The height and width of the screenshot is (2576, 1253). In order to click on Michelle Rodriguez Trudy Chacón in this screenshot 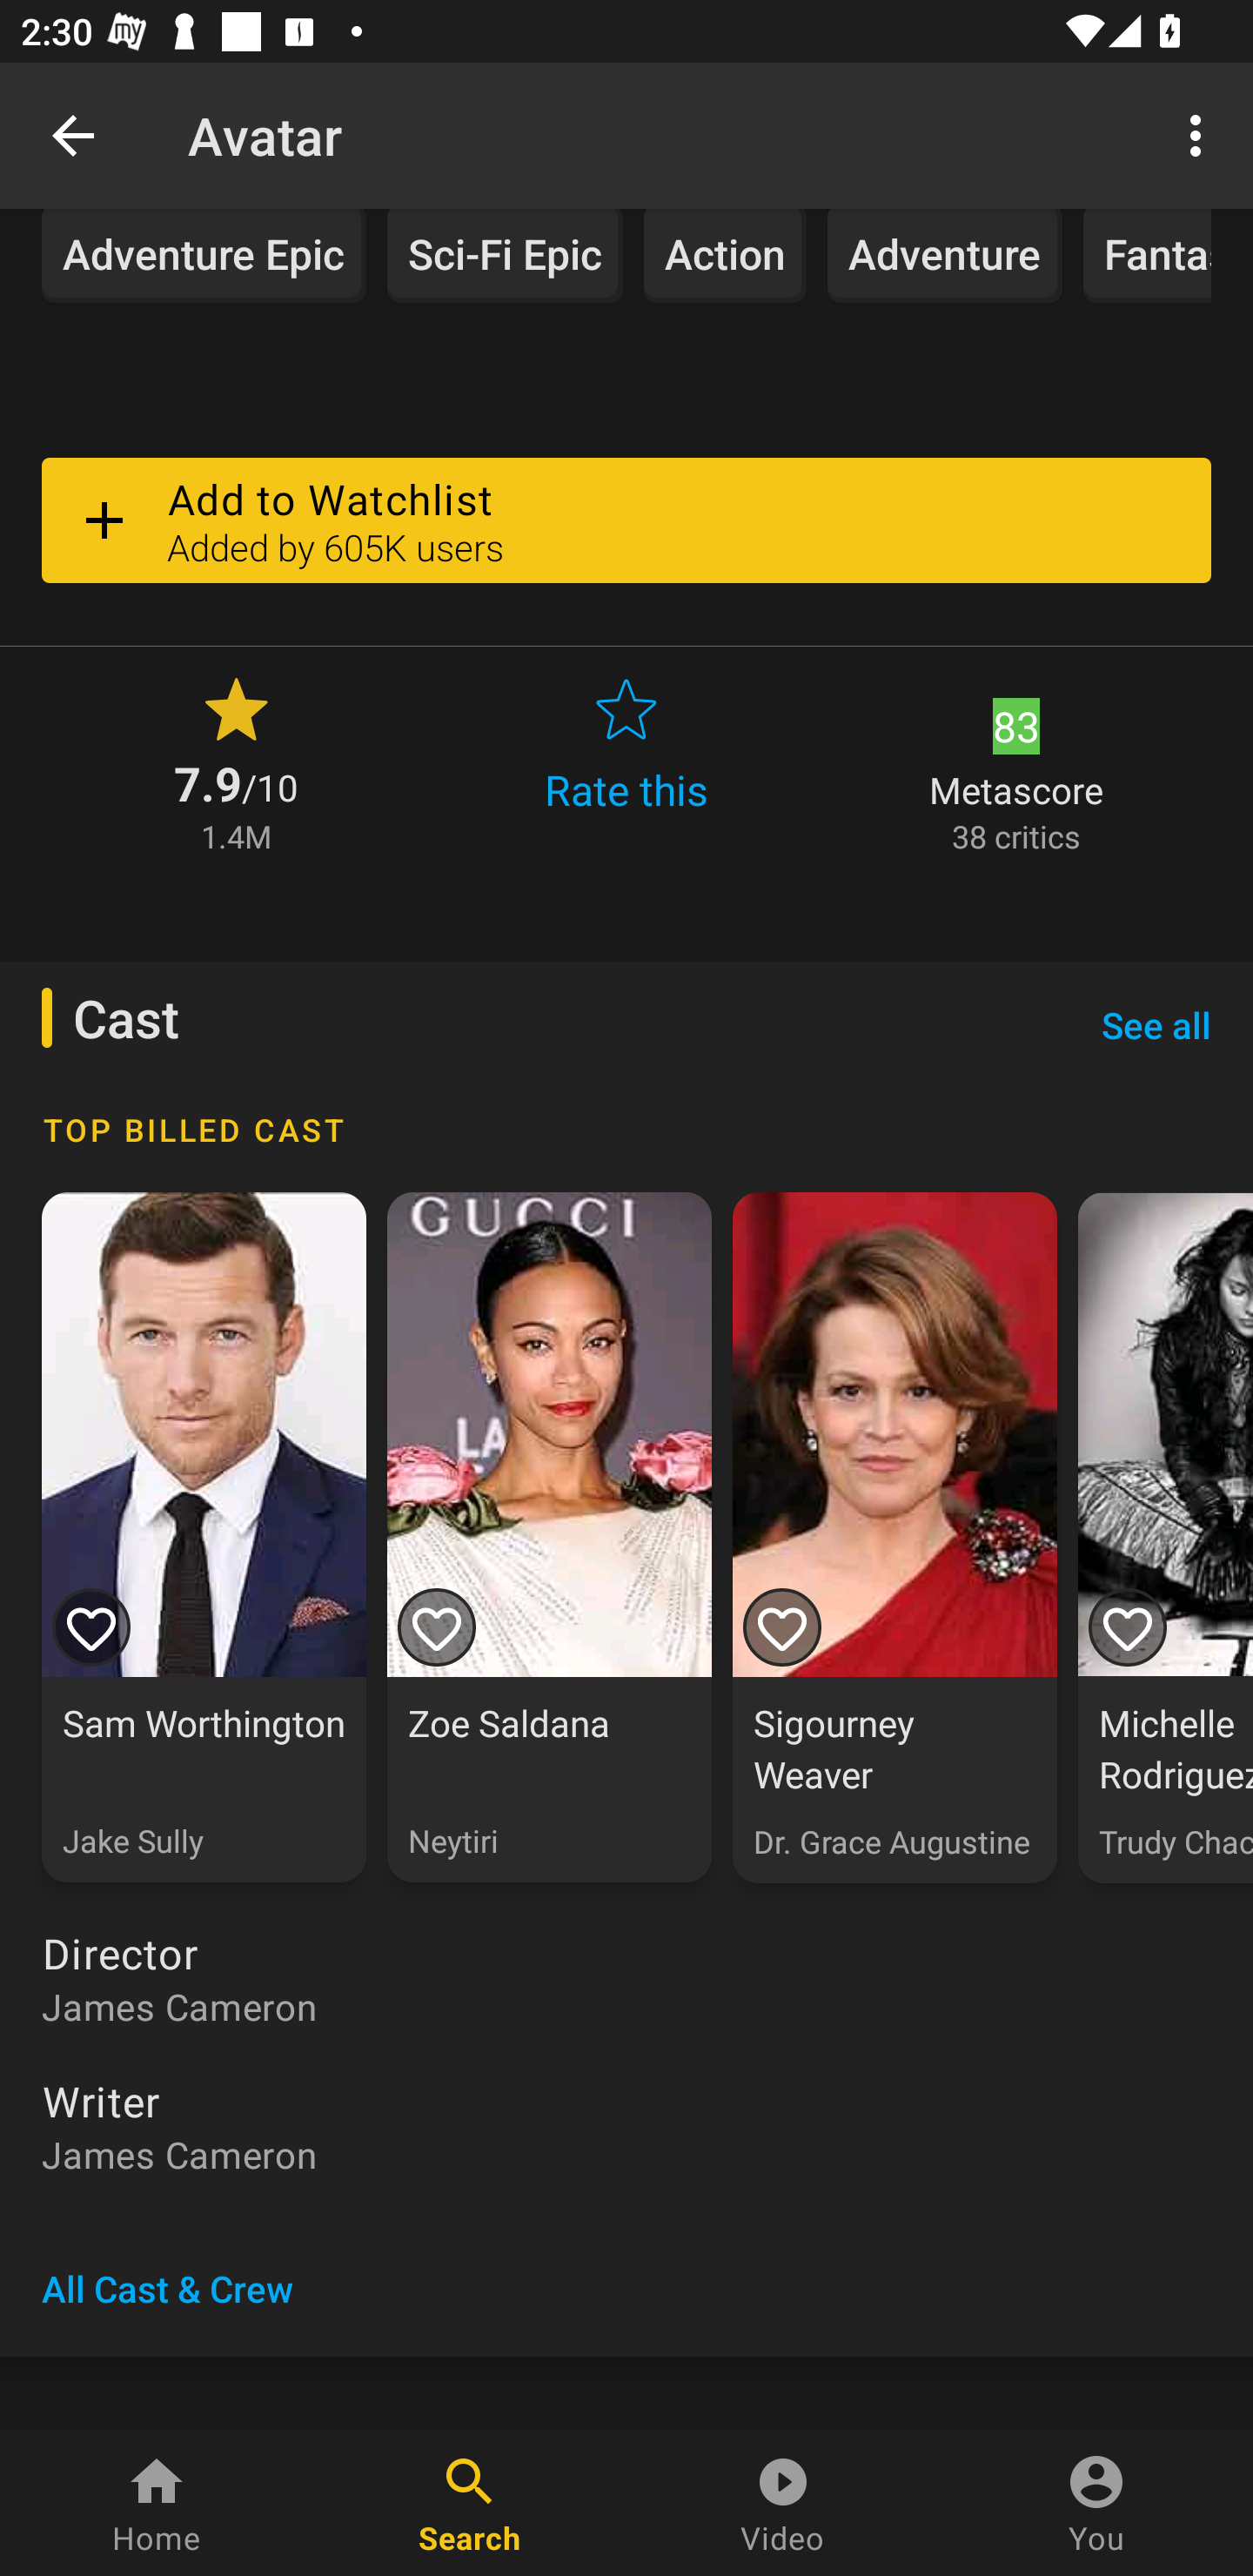, I will do `click(1165, 1537)`.